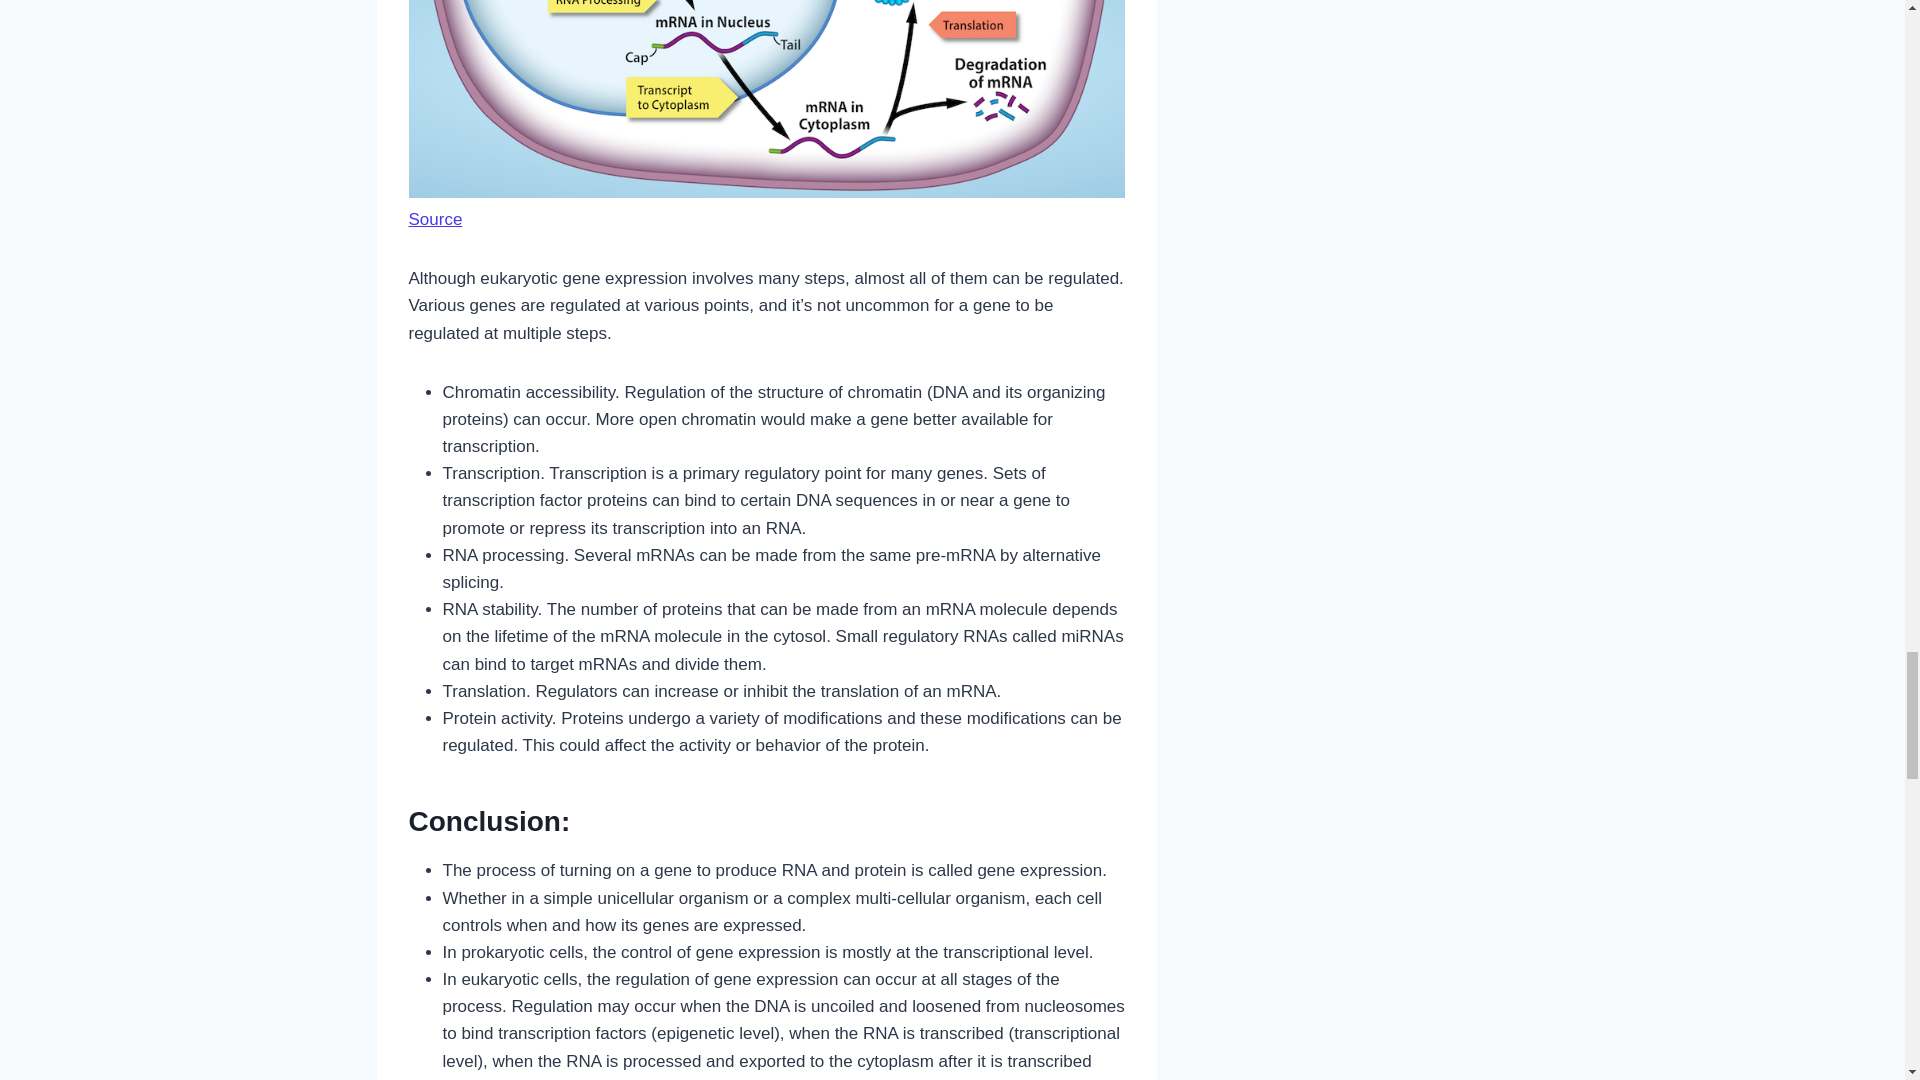 The image size is (1920, 1080). What do you see at coordinates (434, 218) in the screenshot?
I see `Source` at bounding box center [434, 218].